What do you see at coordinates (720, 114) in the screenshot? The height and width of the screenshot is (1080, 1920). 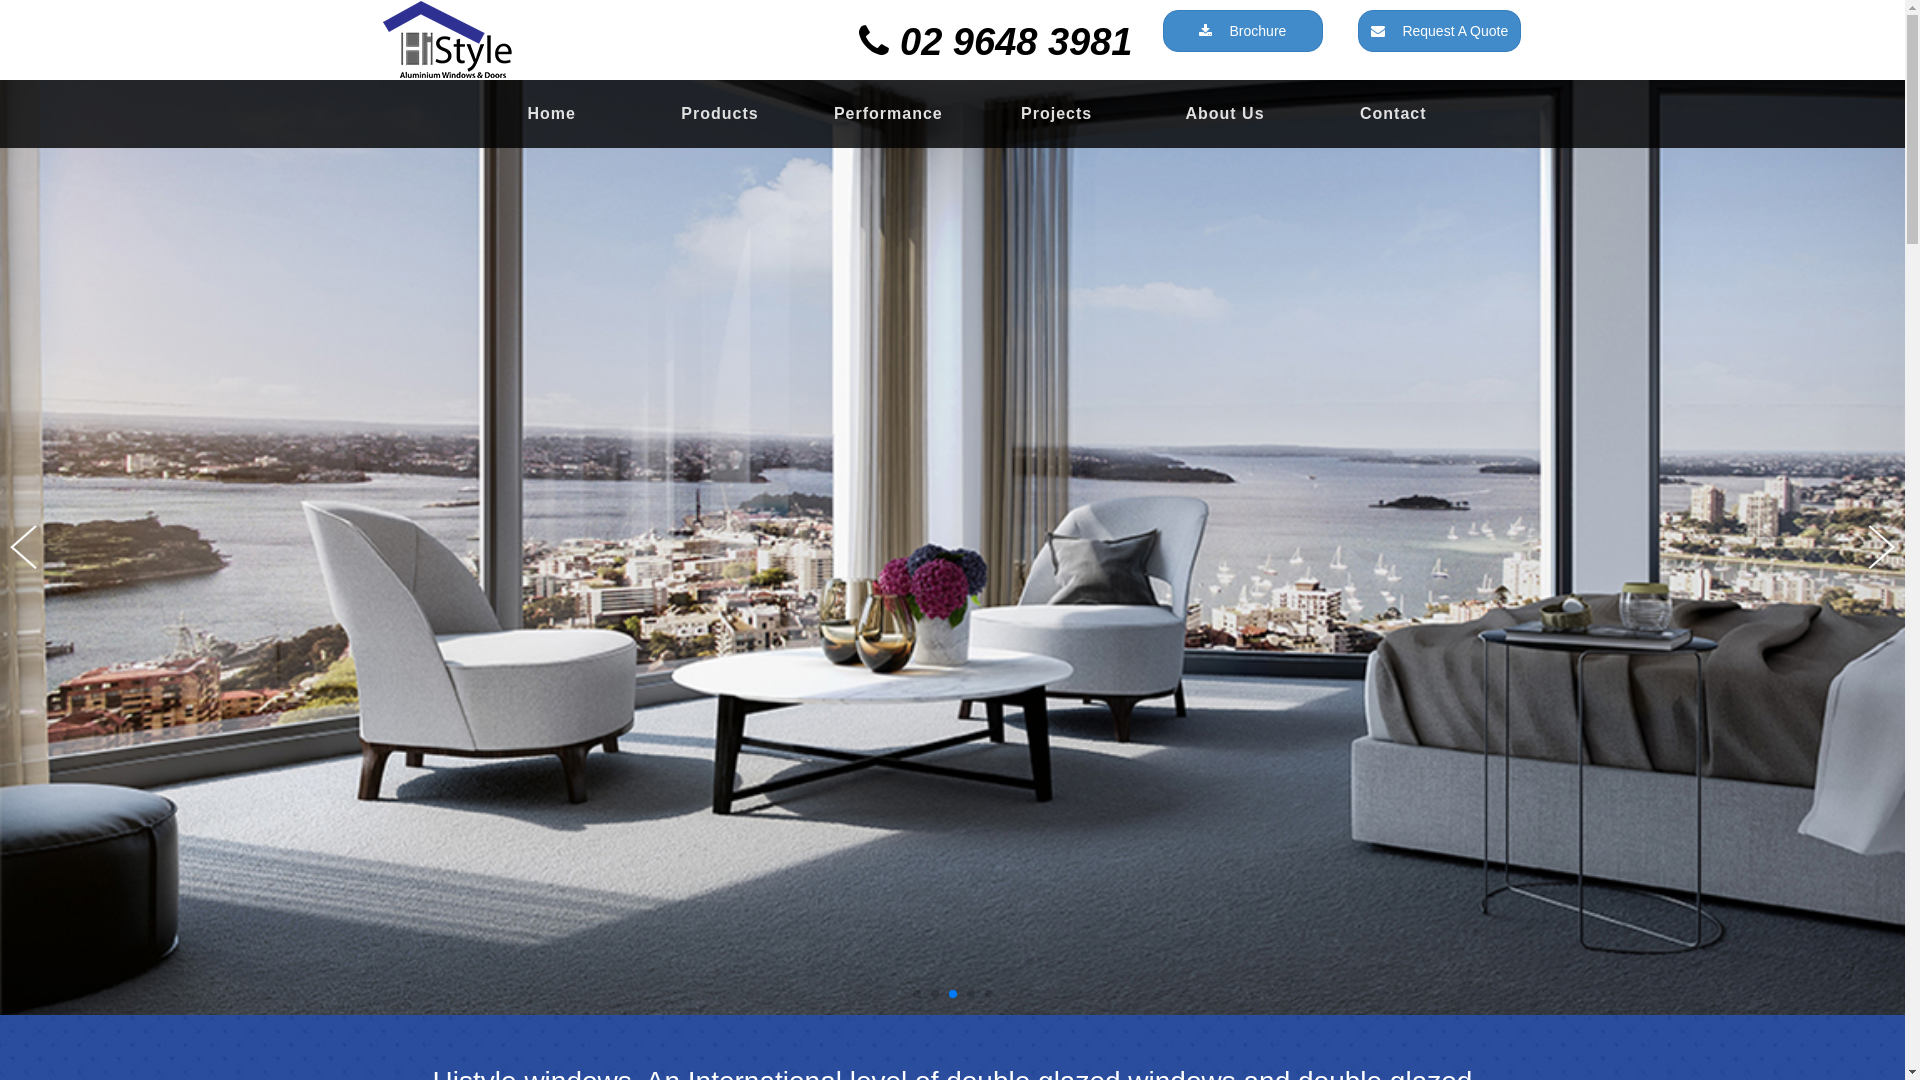 I see `Products` at bounding box center [720, 114].